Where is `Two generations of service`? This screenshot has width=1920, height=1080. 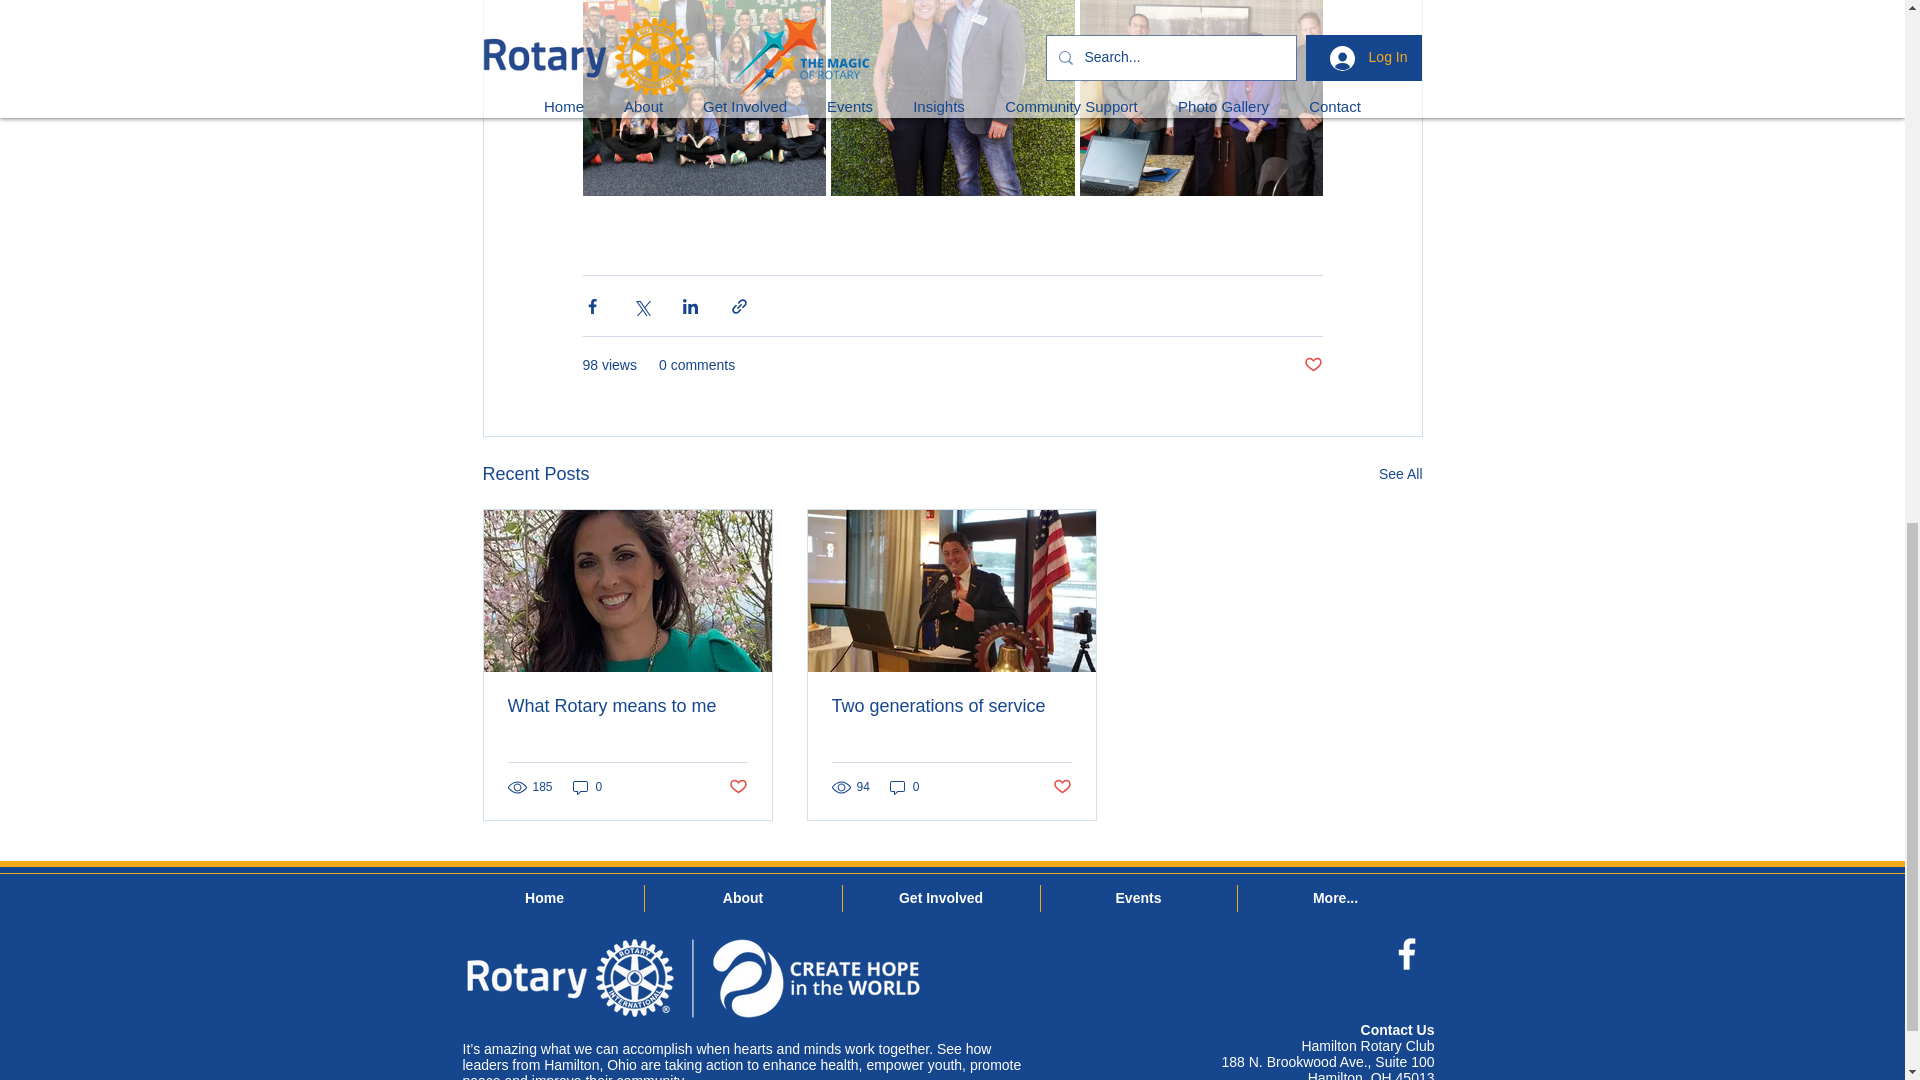
Two generations of service is located at coordinates (951, 706).